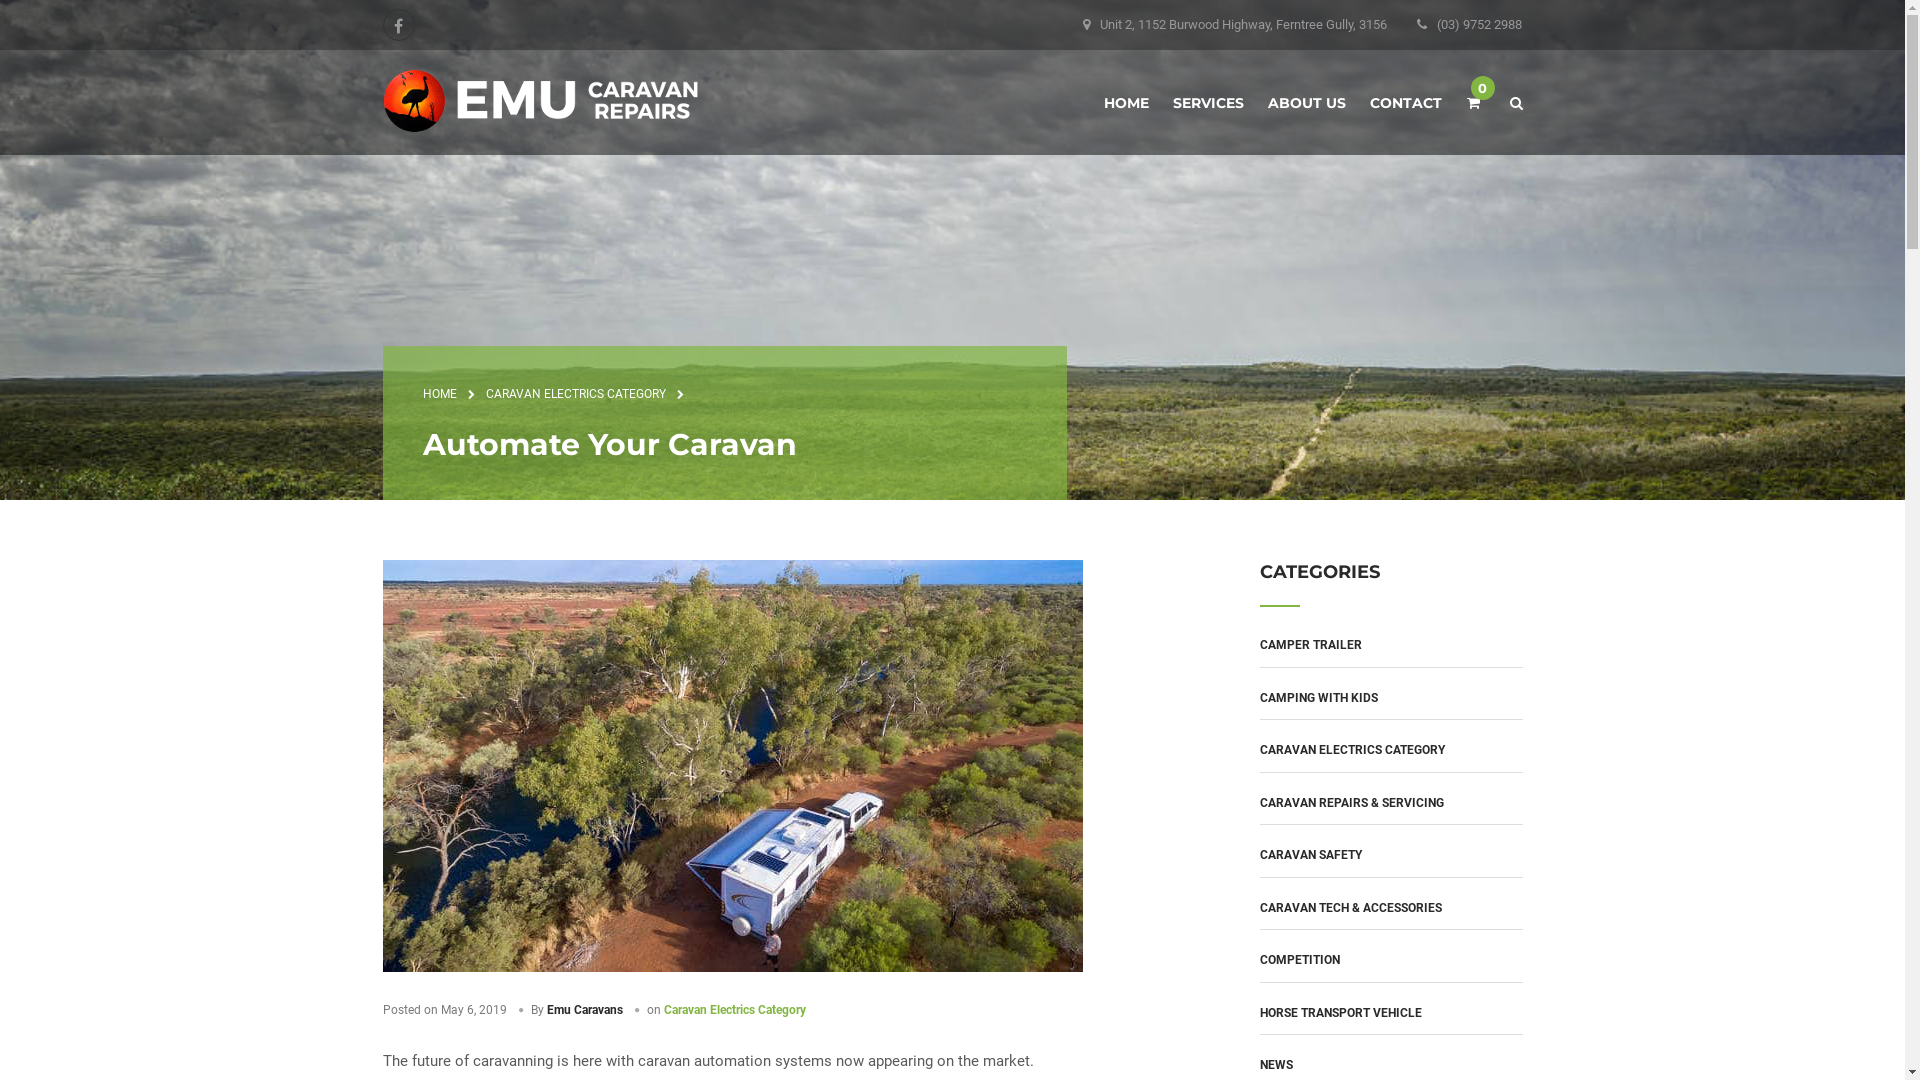 The height and width of the screenshot is (1080, 1920). Describe the element at coordinates (1300, 960) in the screenshot. I see `COMPETITION` at that location.